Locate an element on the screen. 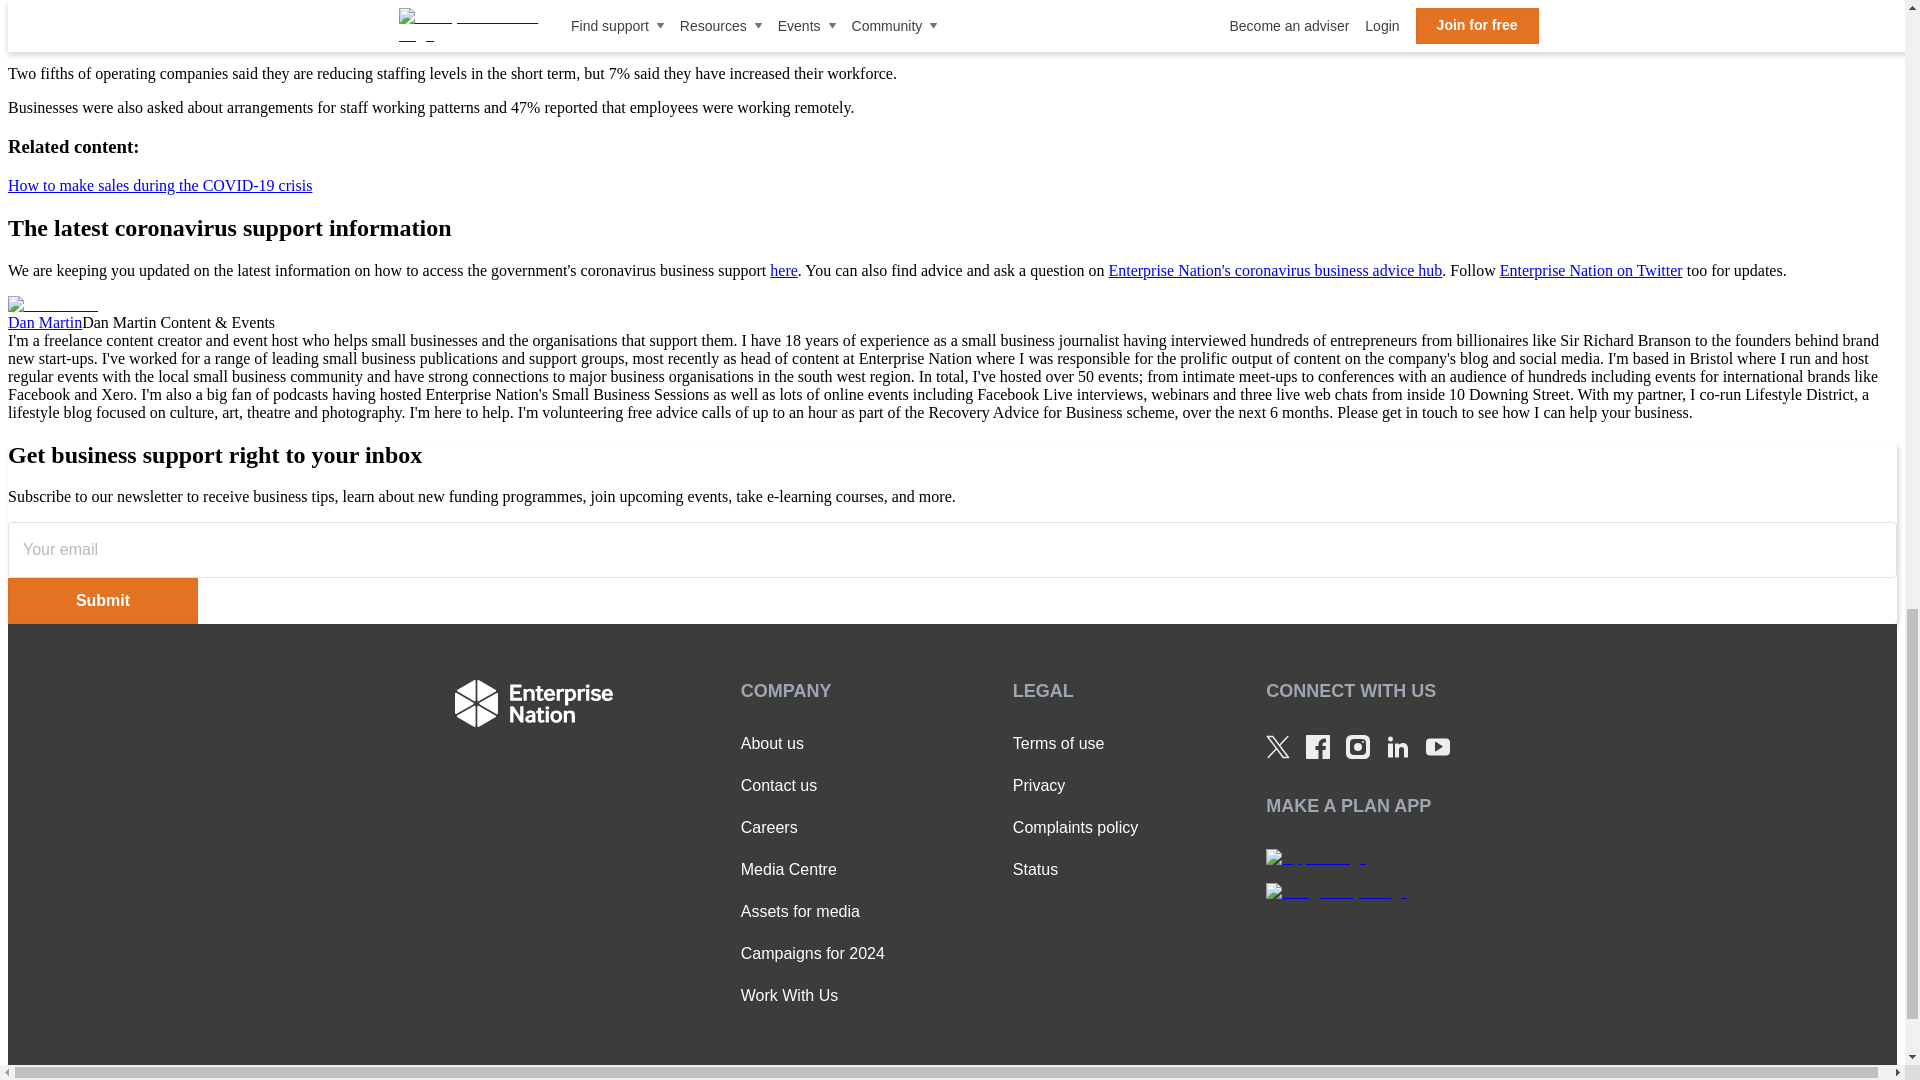 This screenshot has height=1080, width=1920. Media Centre is located at coordinates (813, 870).